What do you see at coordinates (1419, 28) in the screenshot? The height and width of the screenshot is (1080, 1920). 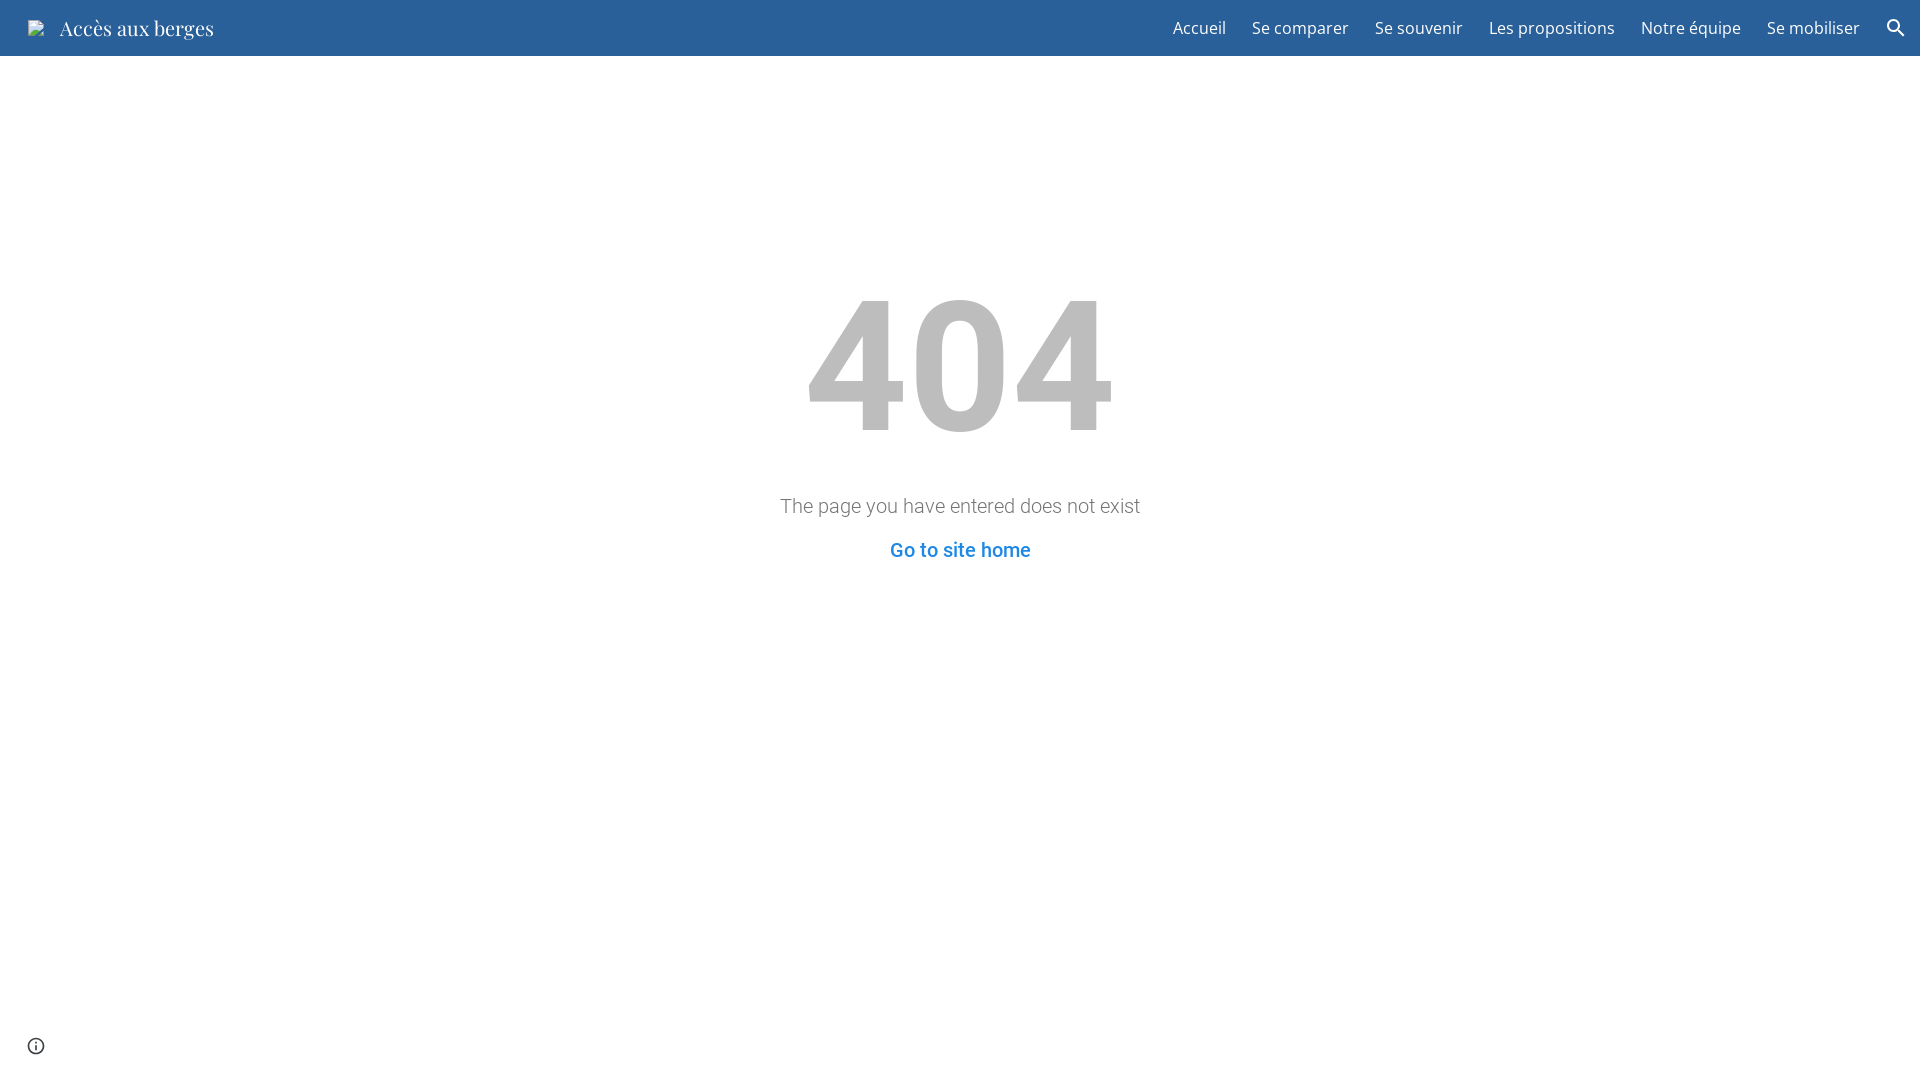 I see `Se souvenir` at bounding box center [1419, 28].